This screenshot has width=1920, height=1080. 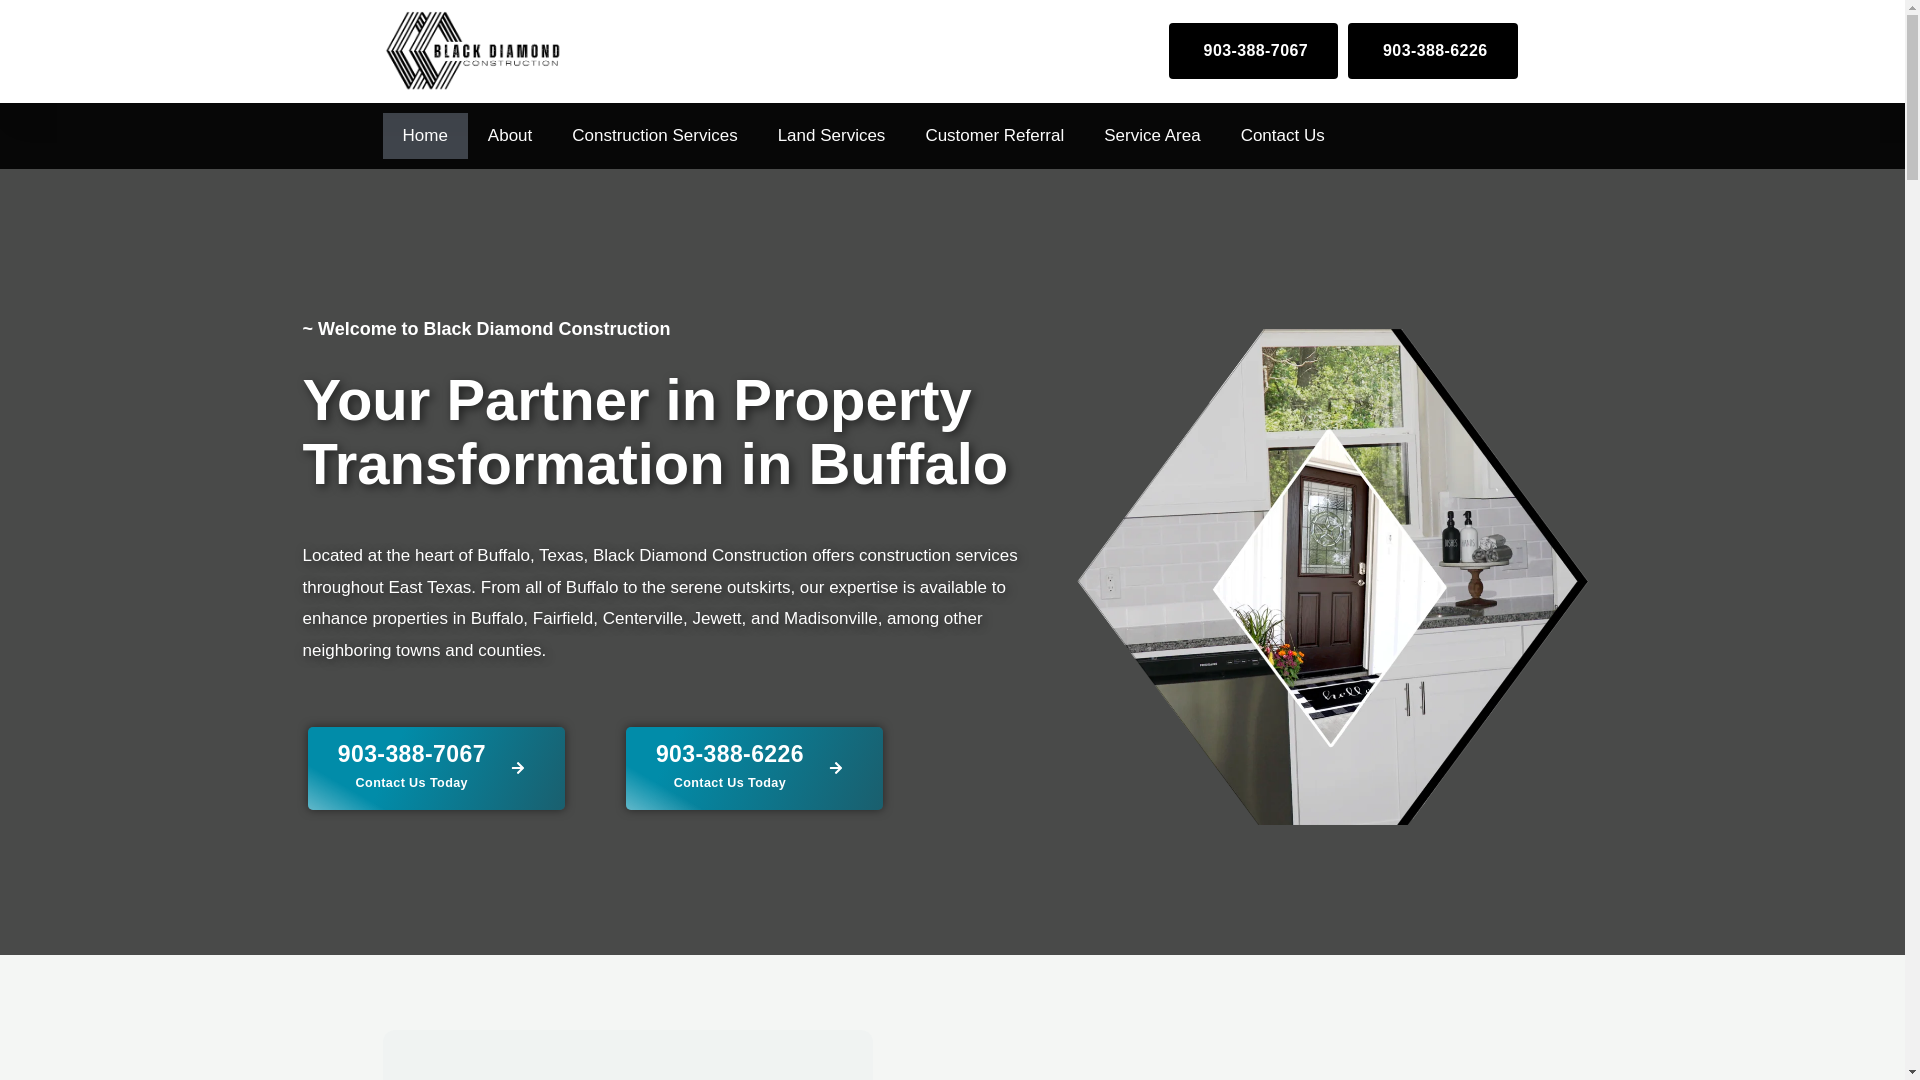 I want to click on 903-388-6226, so click(x=754, y=768).